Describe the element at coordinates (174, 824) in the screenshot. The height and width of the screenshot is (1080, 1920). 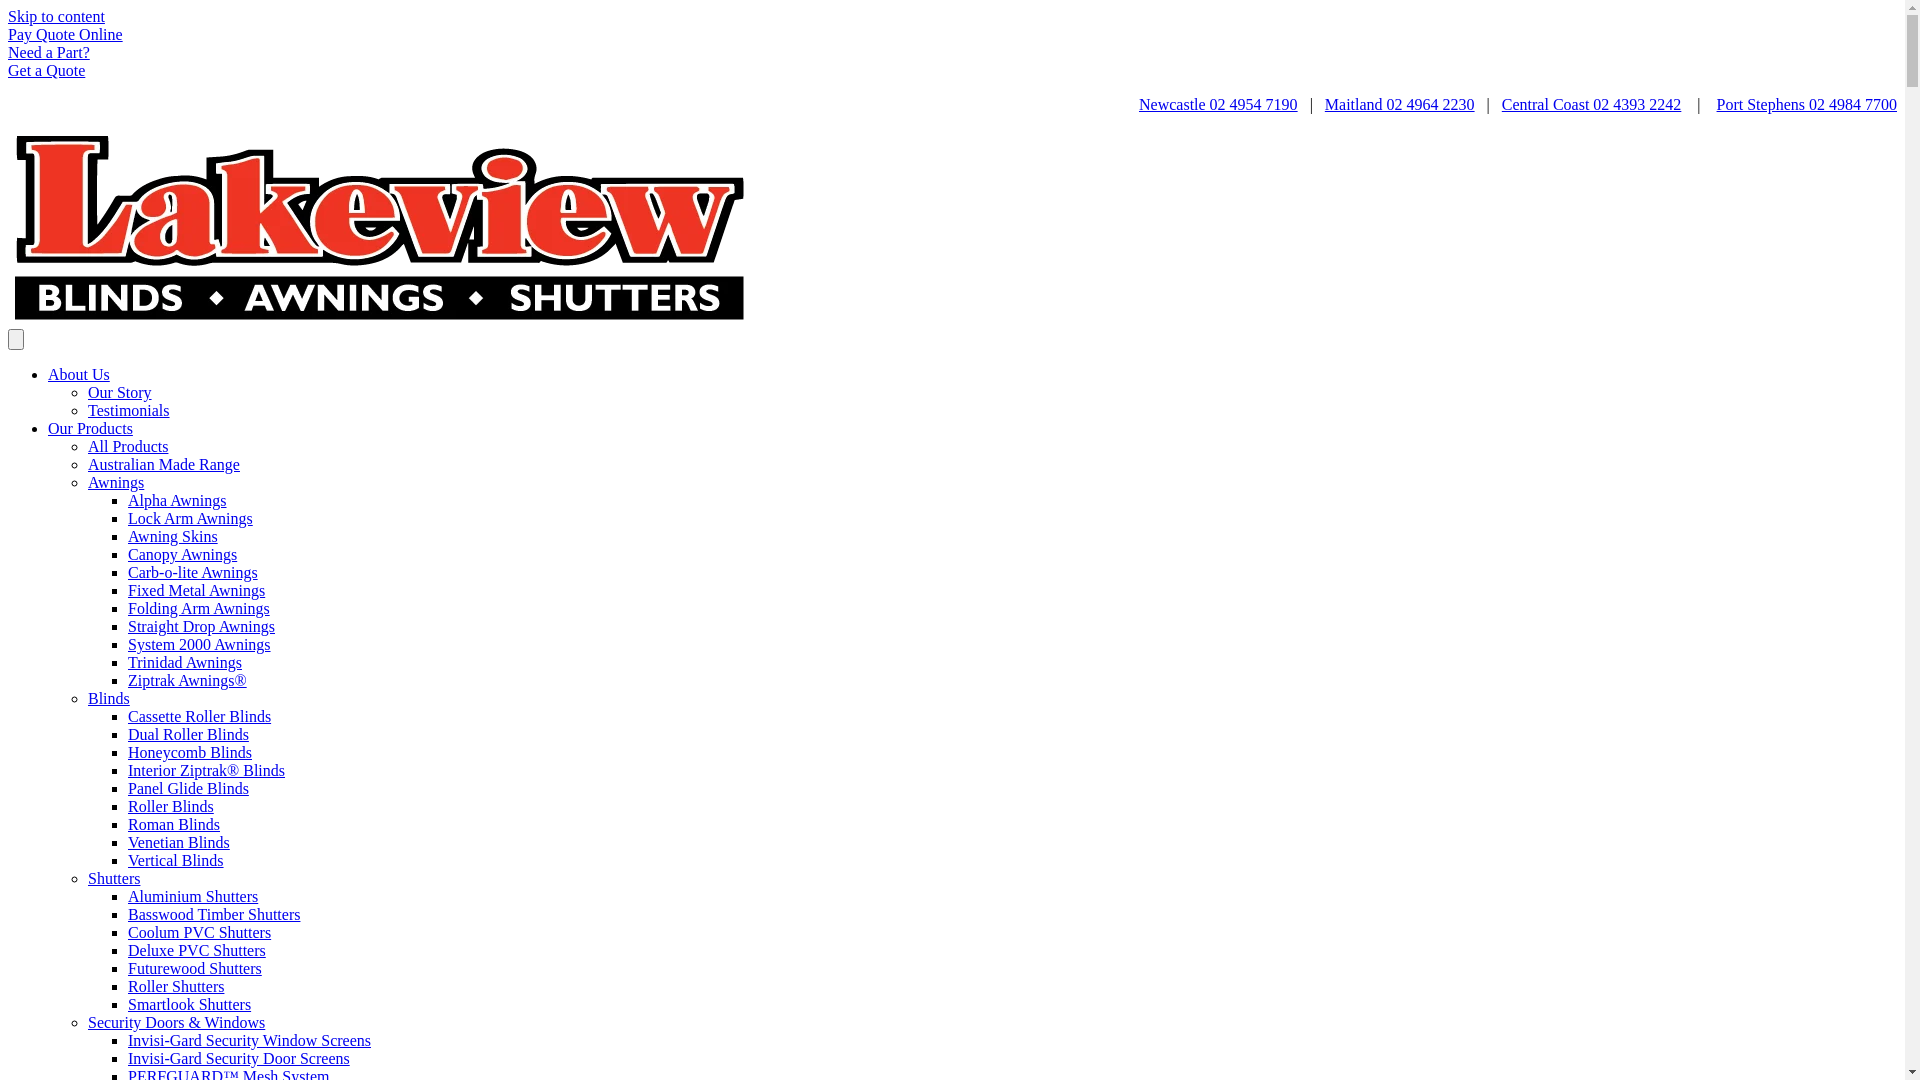
I see `Roman Blinds` at that location.